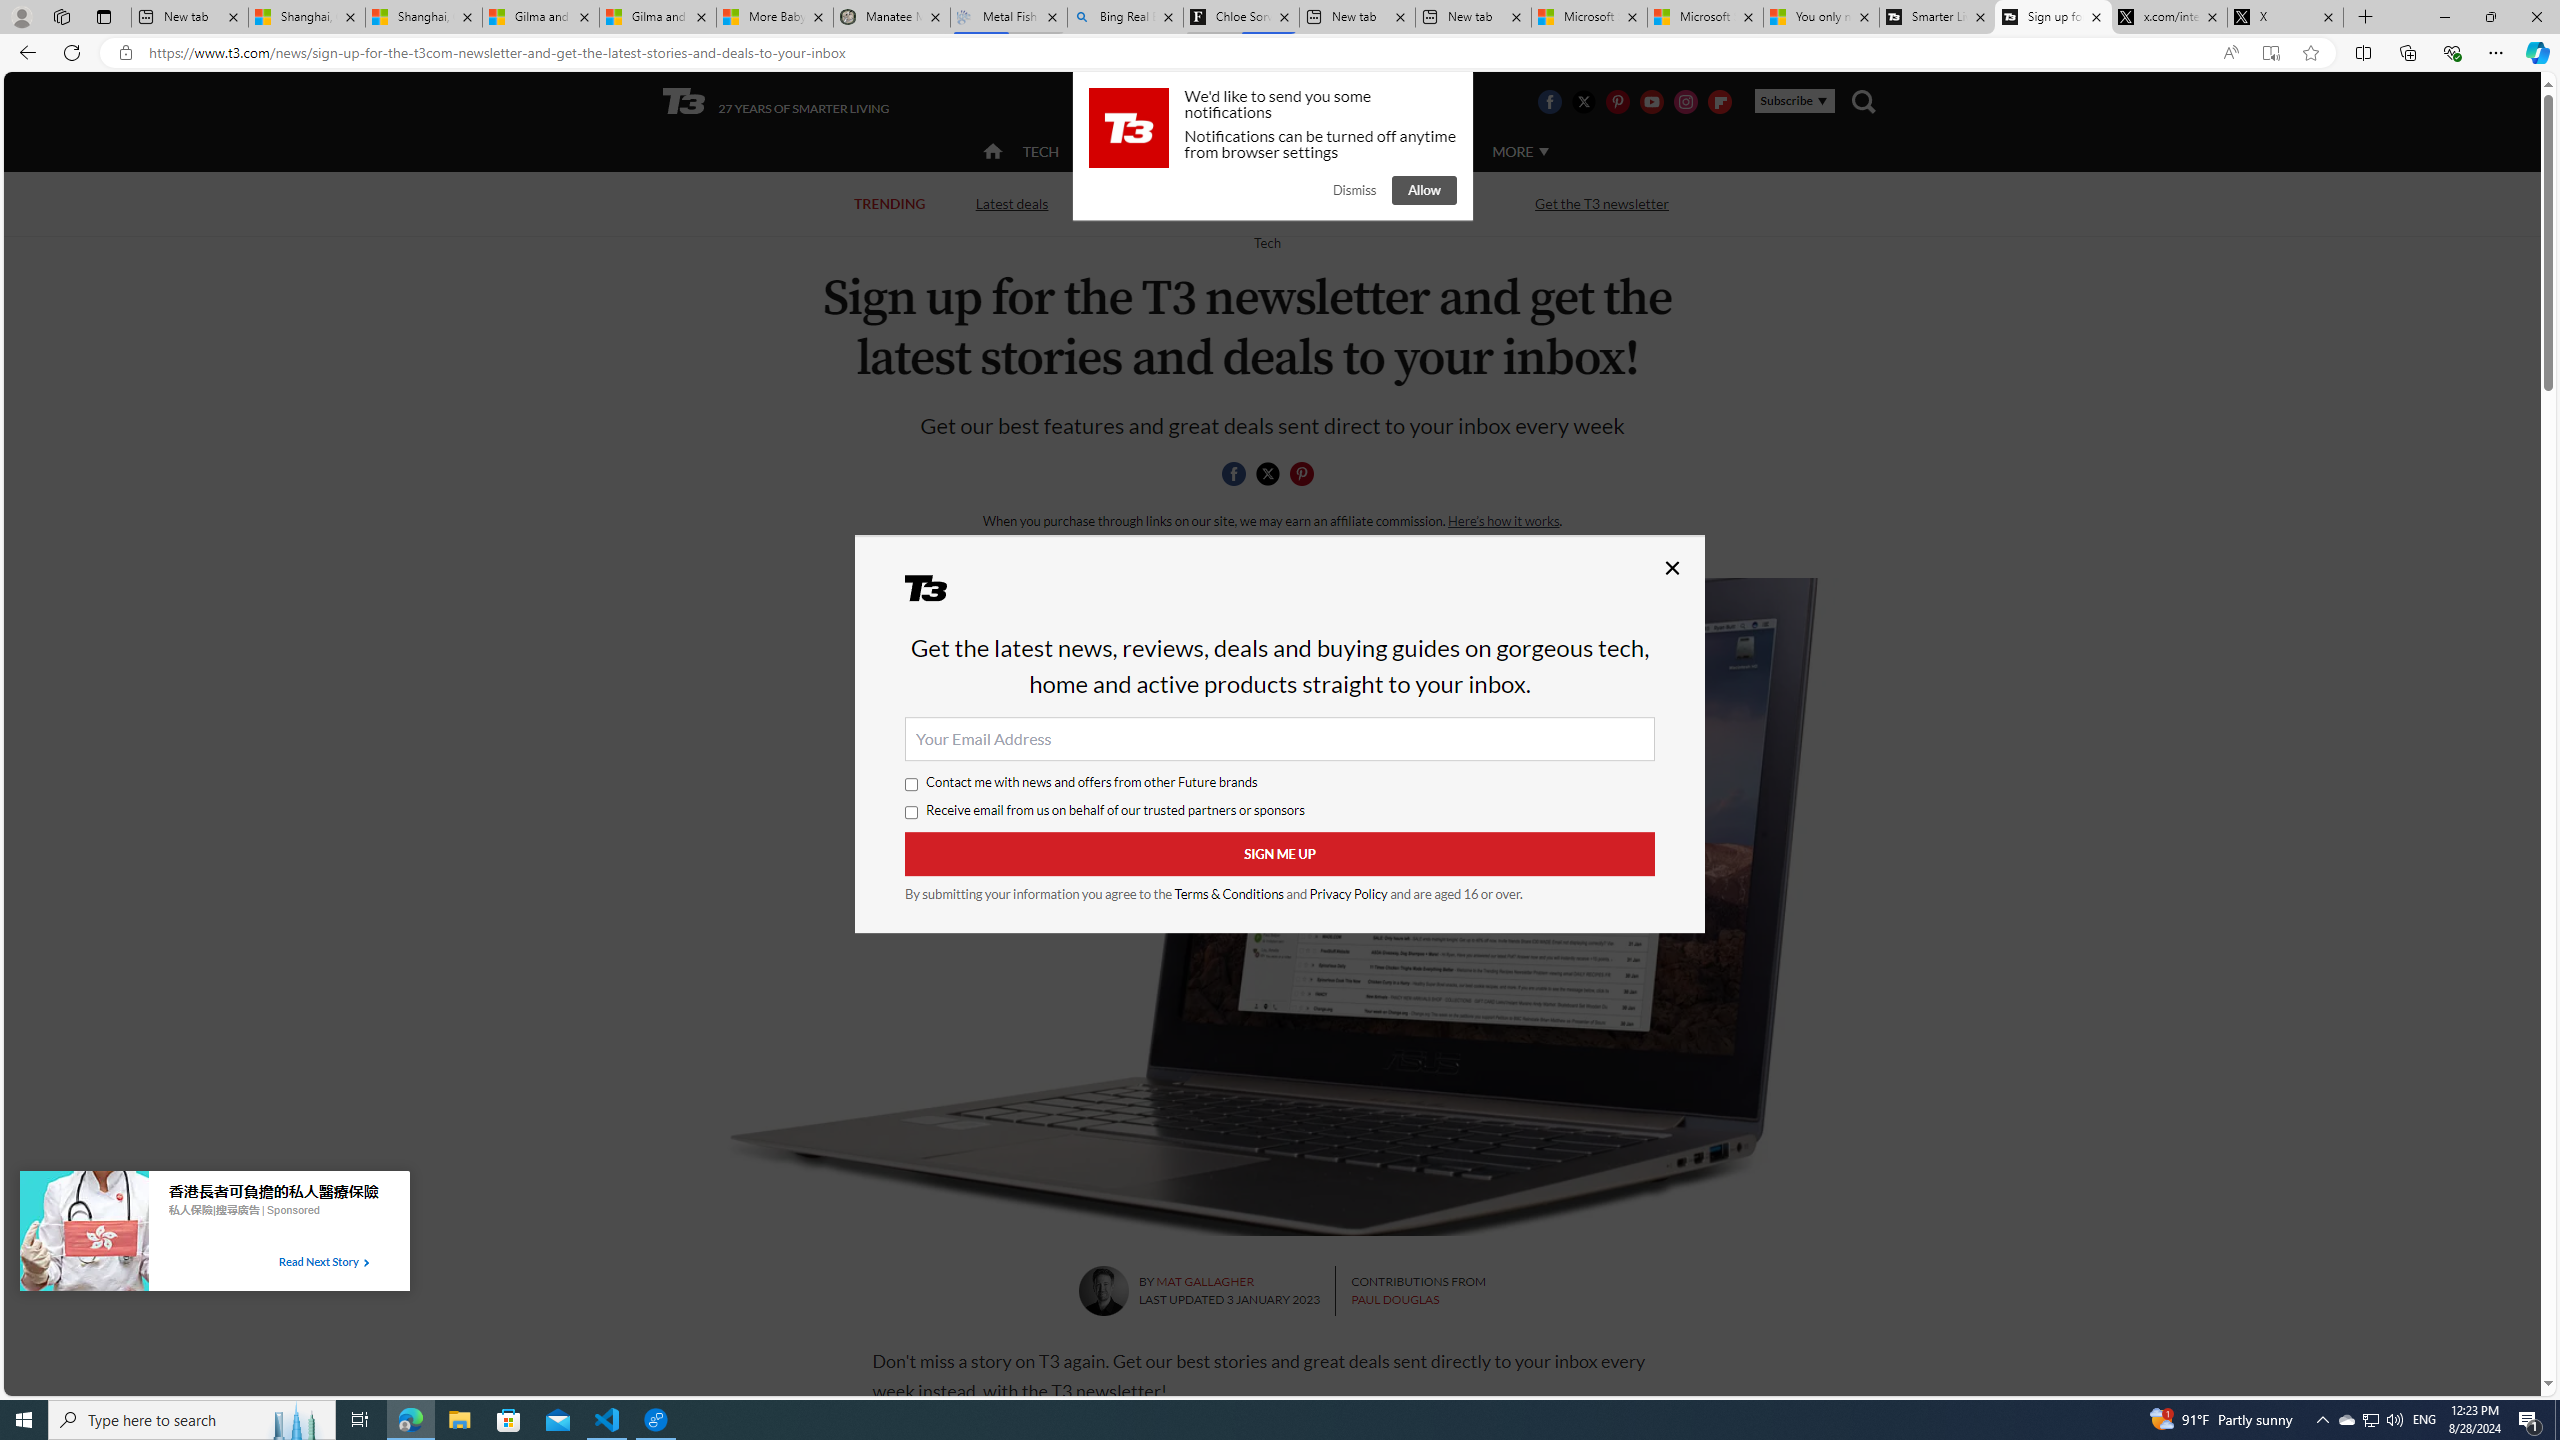  Describe the element at coordinates (1938, 17) in the screenshot. I see `Smarter Living | T3` at that location.